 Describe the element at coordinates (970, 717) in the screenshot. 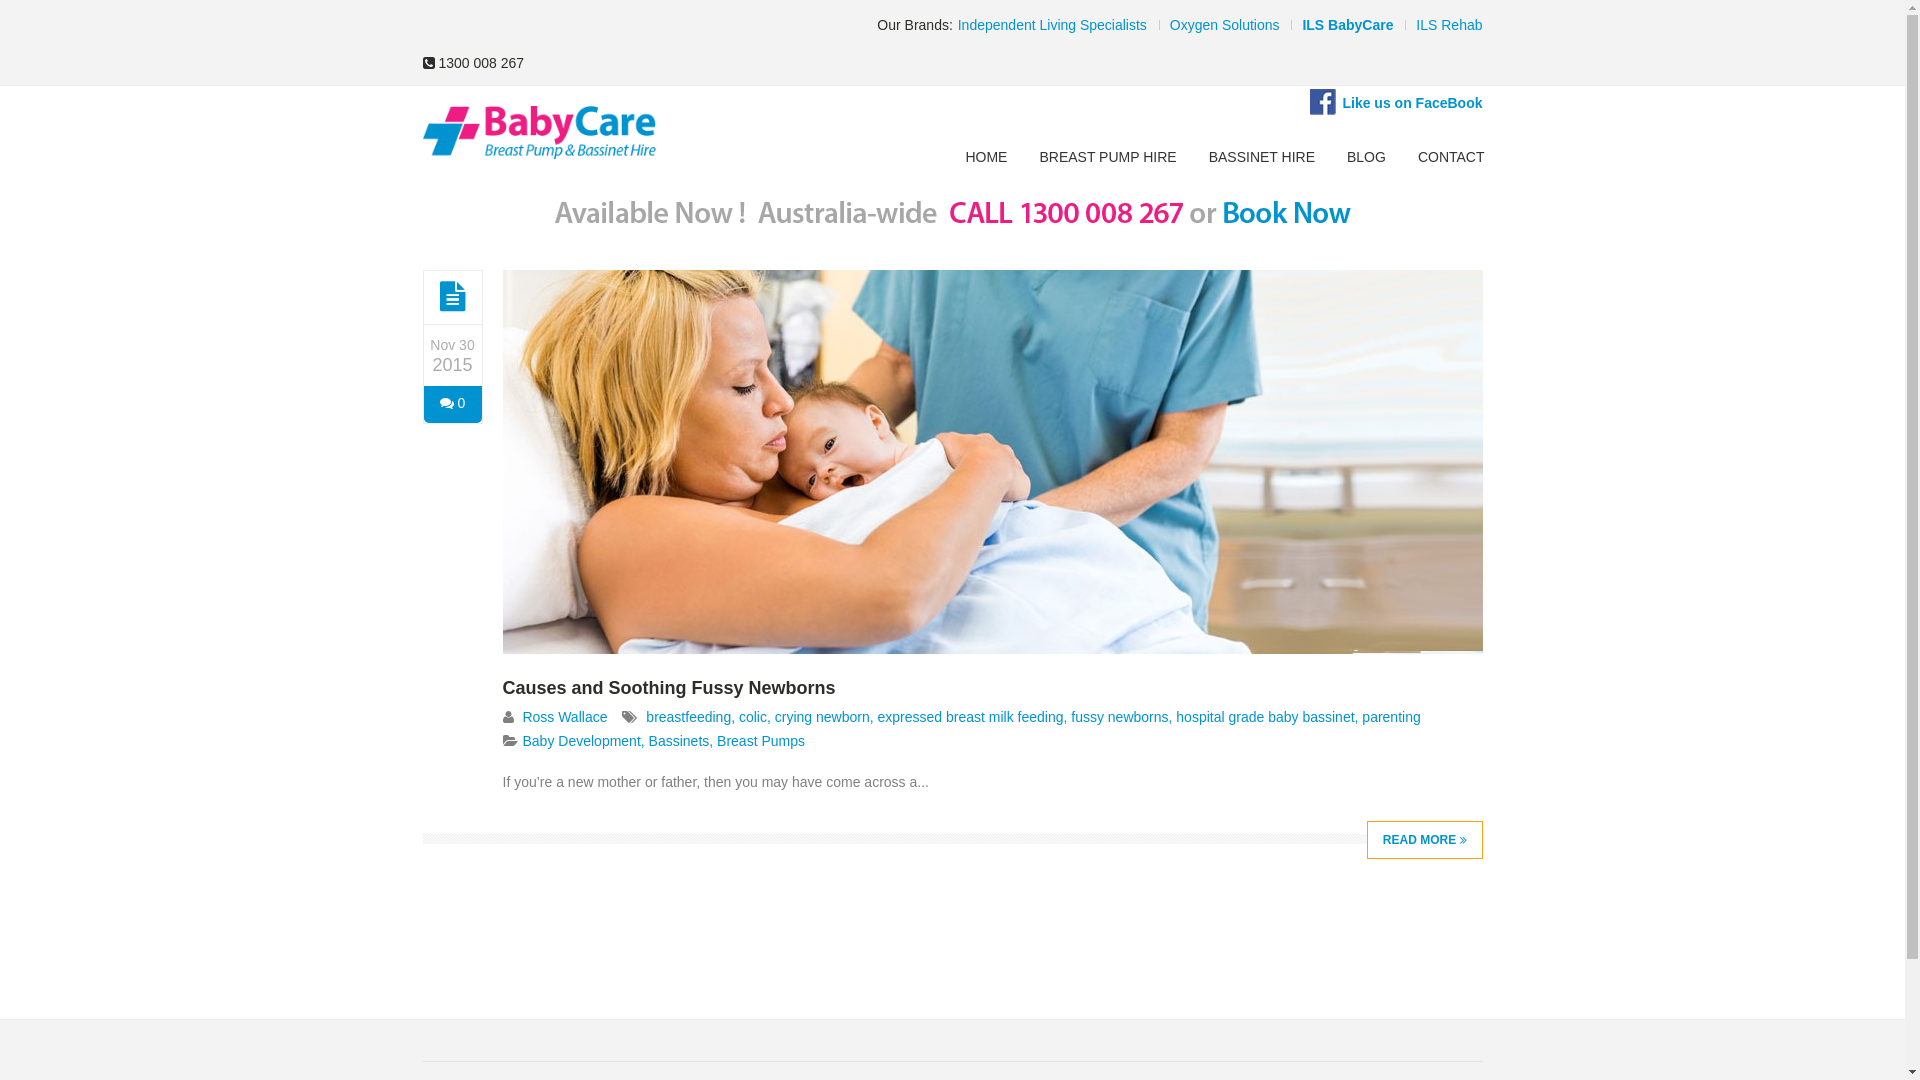

I see `expressed breast milk feeding` at that location.